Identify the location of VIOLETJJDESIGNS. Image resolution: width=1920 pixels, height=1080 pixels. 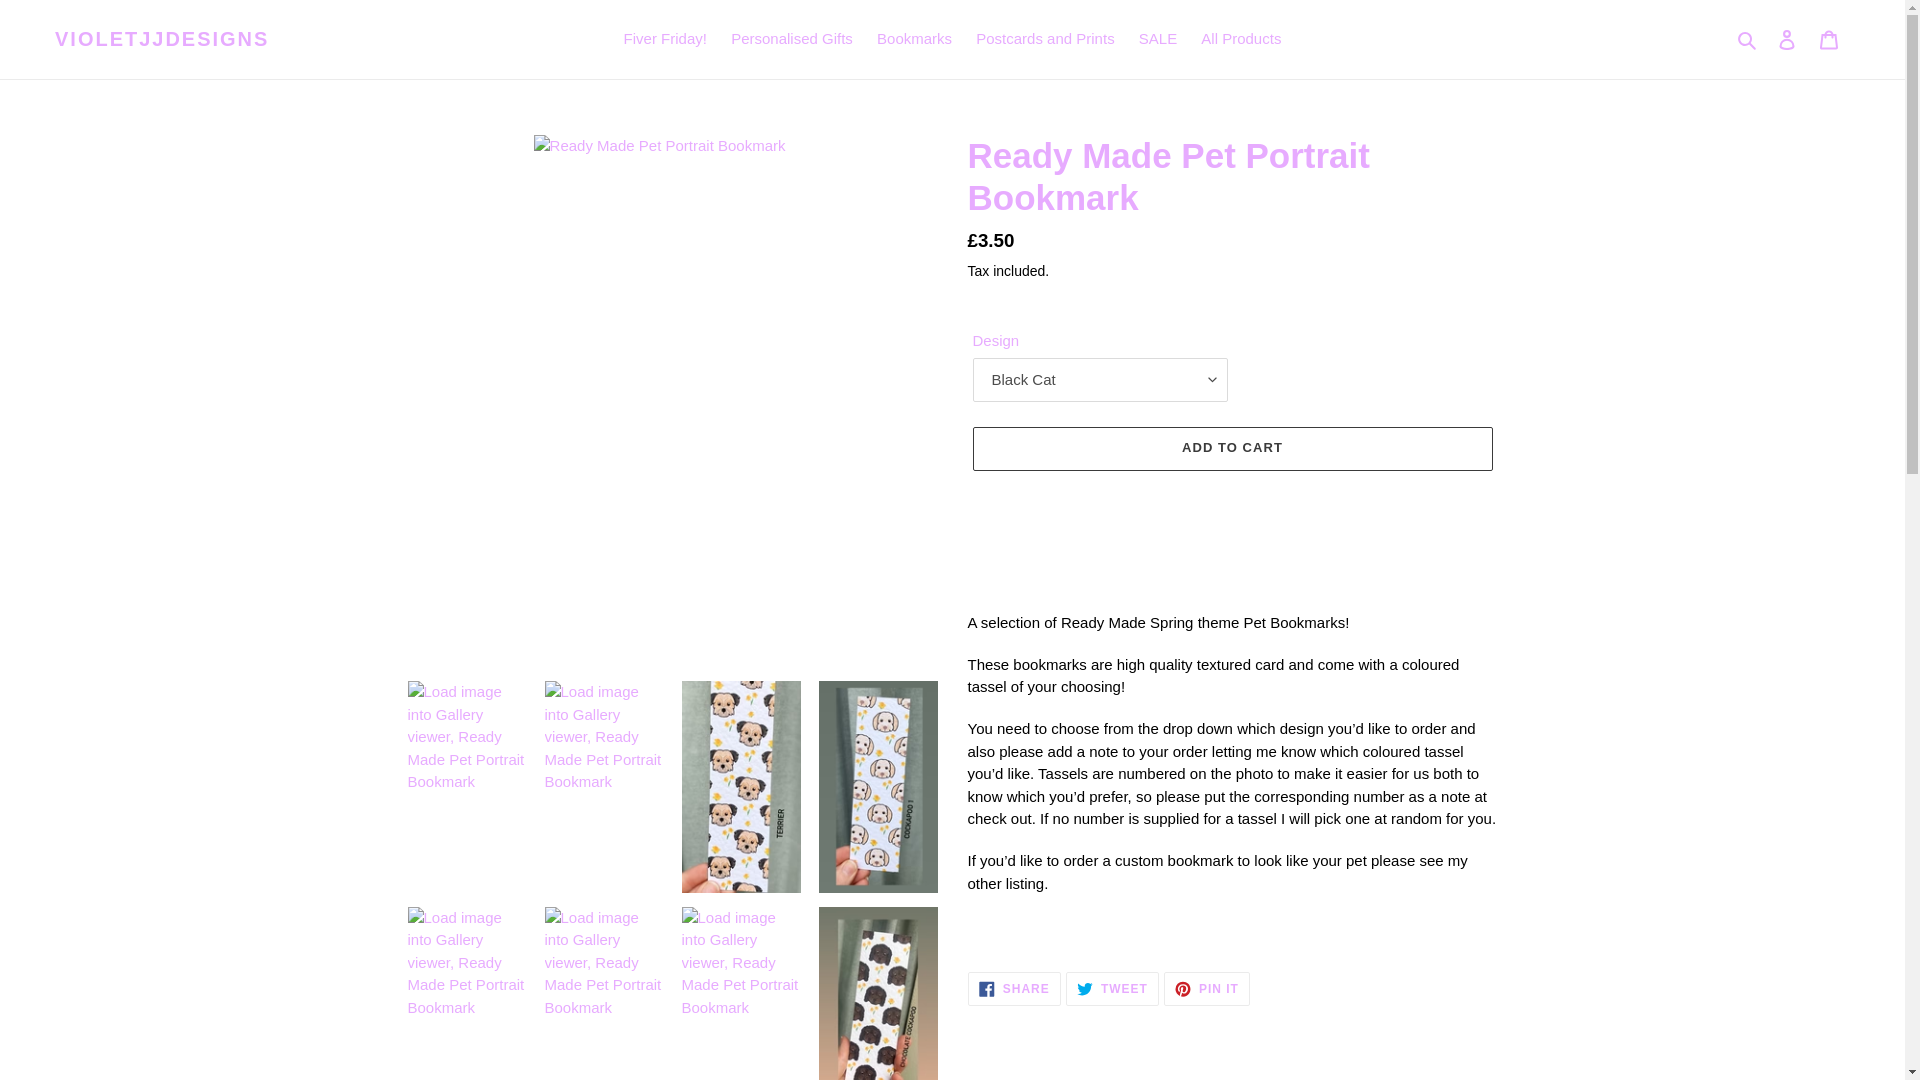
(1044, 39).